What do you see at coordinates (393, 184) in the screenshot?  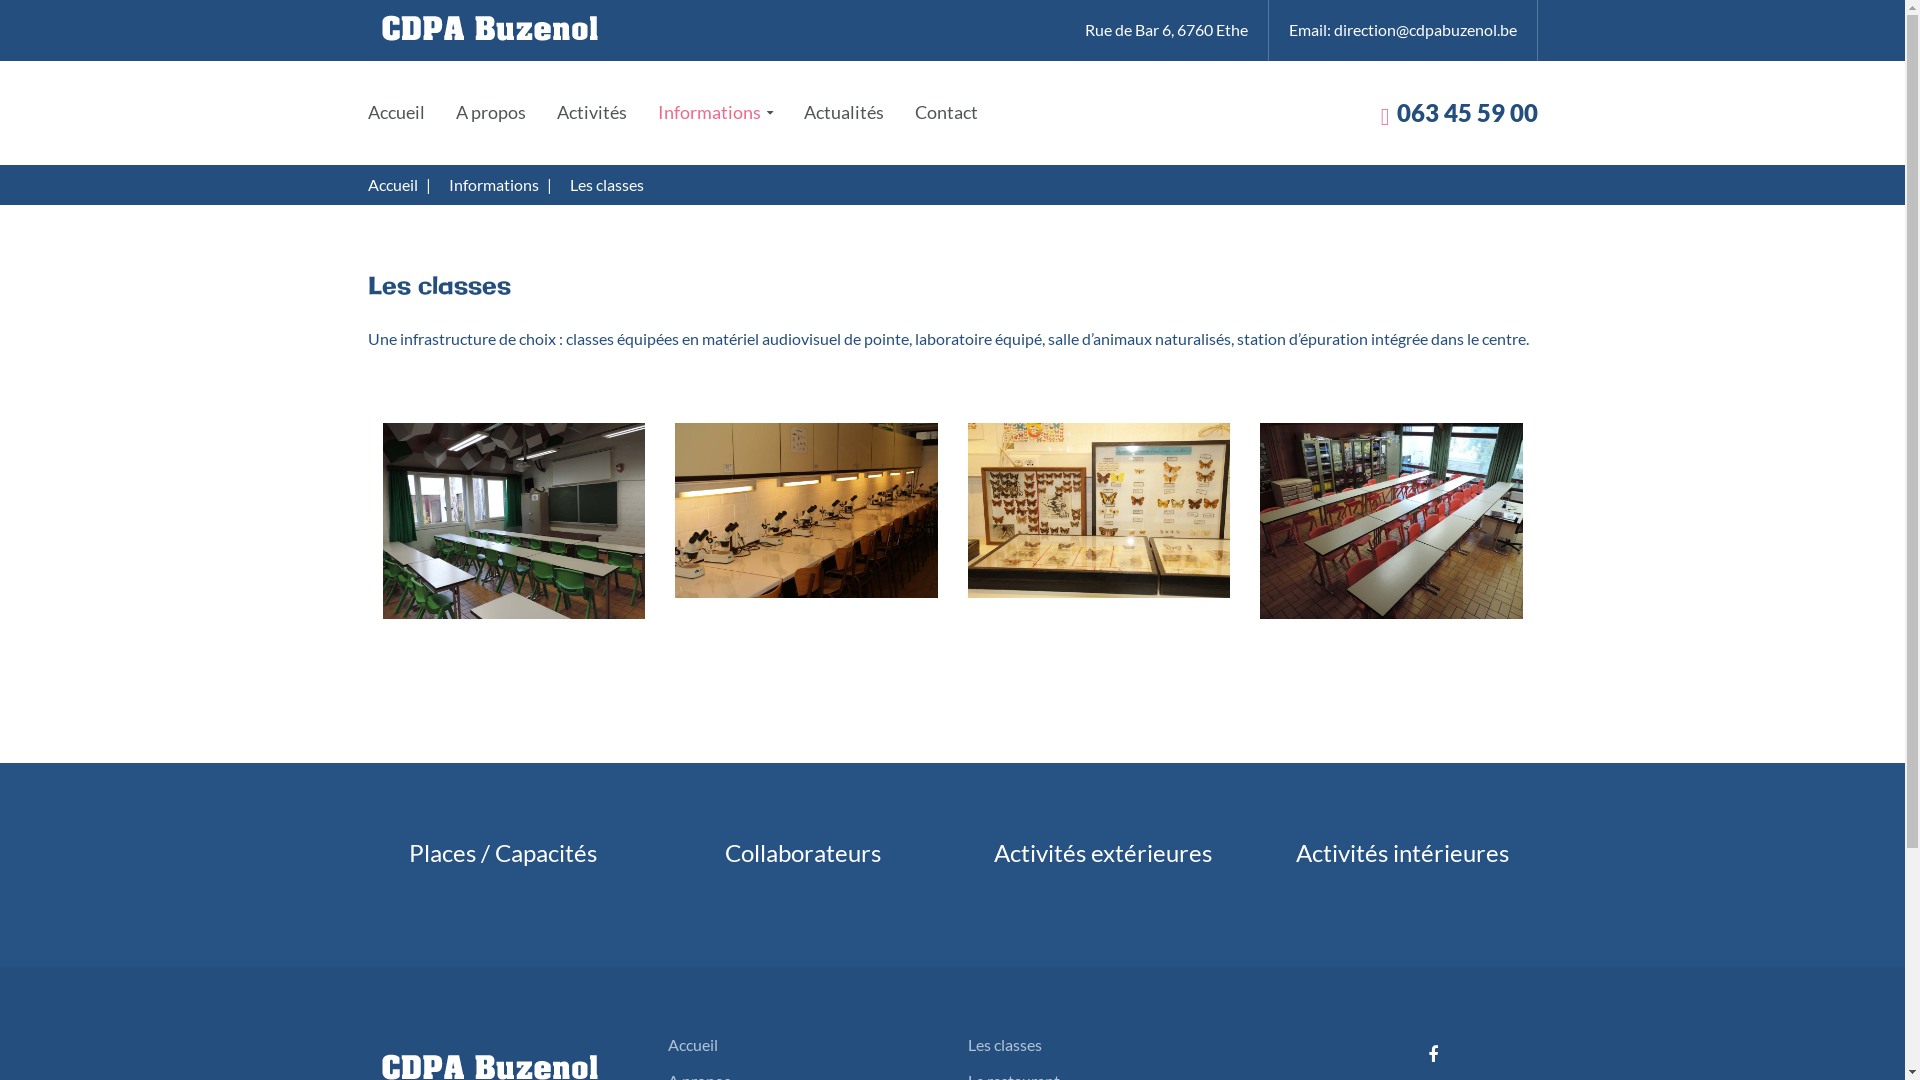 I see `Accueil` at bounding box center [393, 184].